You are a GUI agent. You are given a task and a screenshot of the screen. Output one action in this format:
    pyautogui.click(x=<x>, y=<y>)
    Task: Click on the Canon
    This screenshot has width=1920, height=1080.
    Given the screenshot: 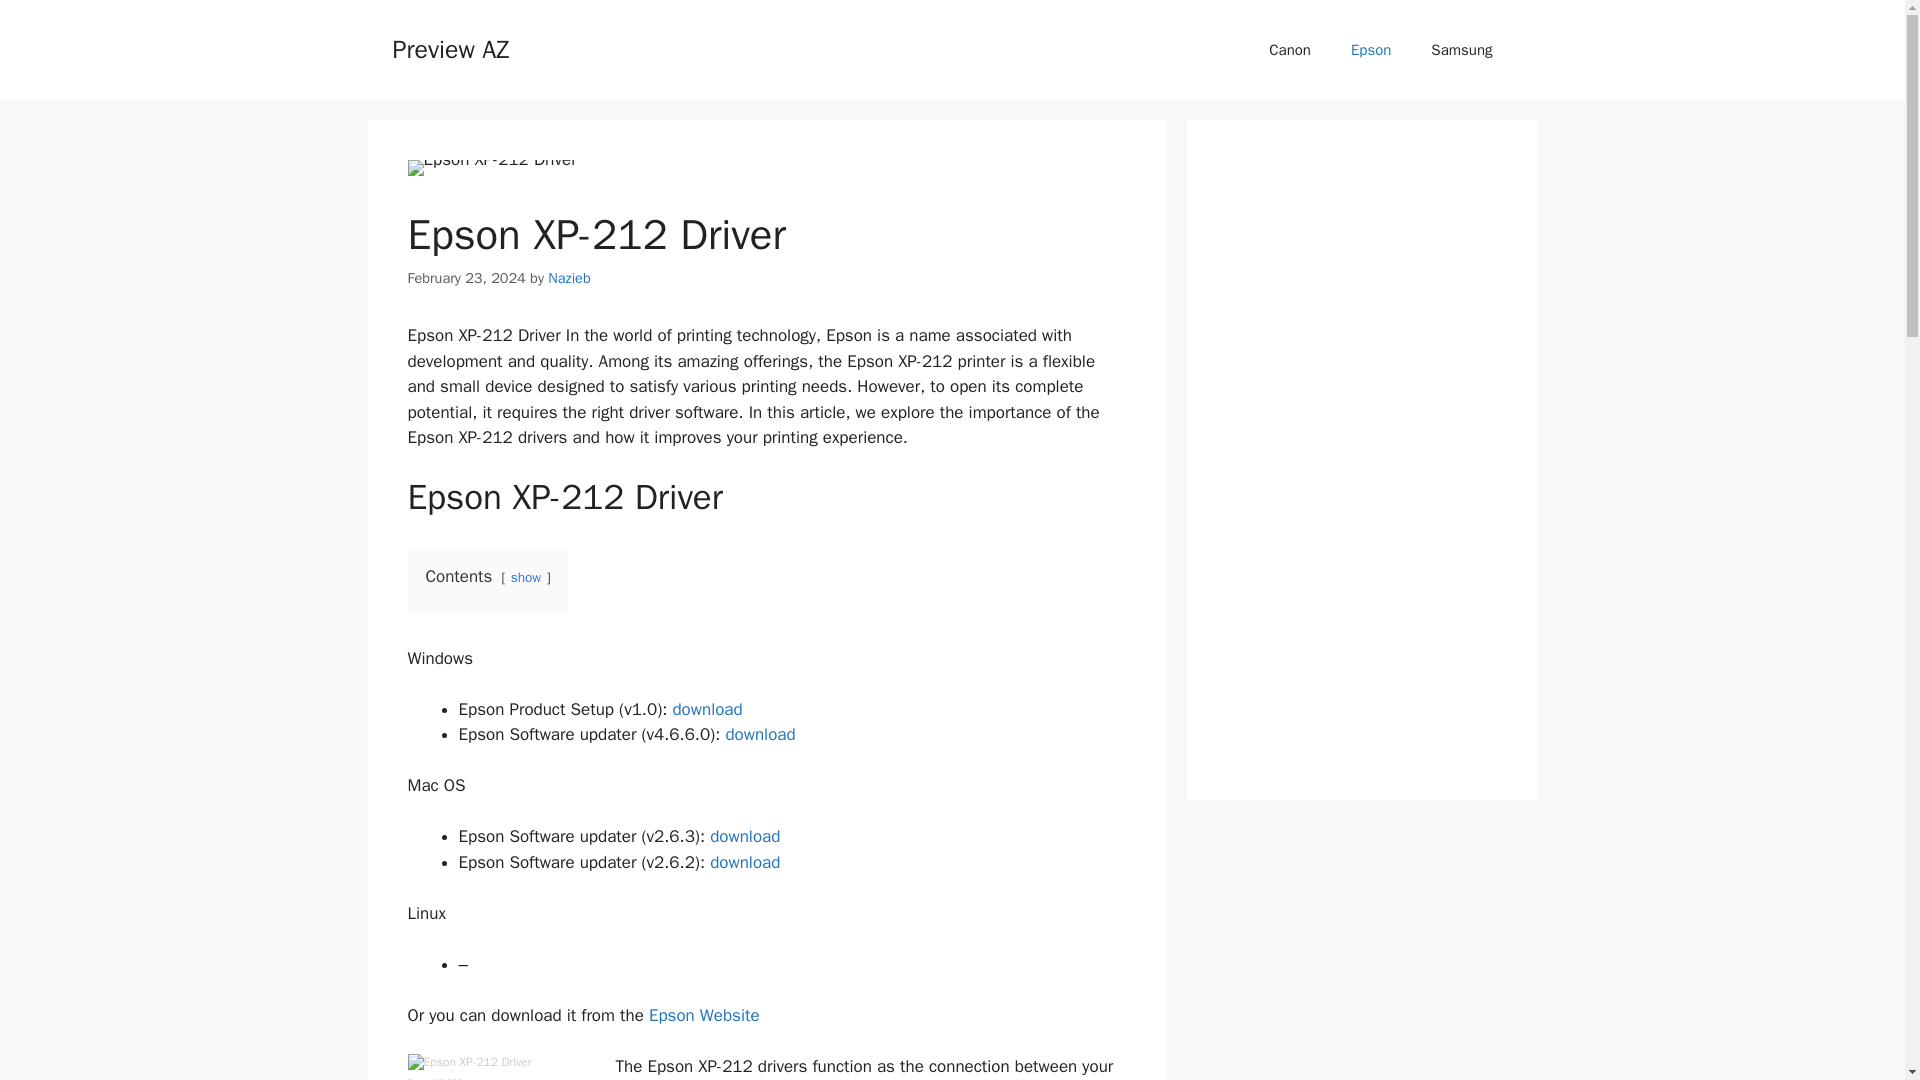 What is the action you would take?
    pyautogui.click(x=1290, y=50)
    